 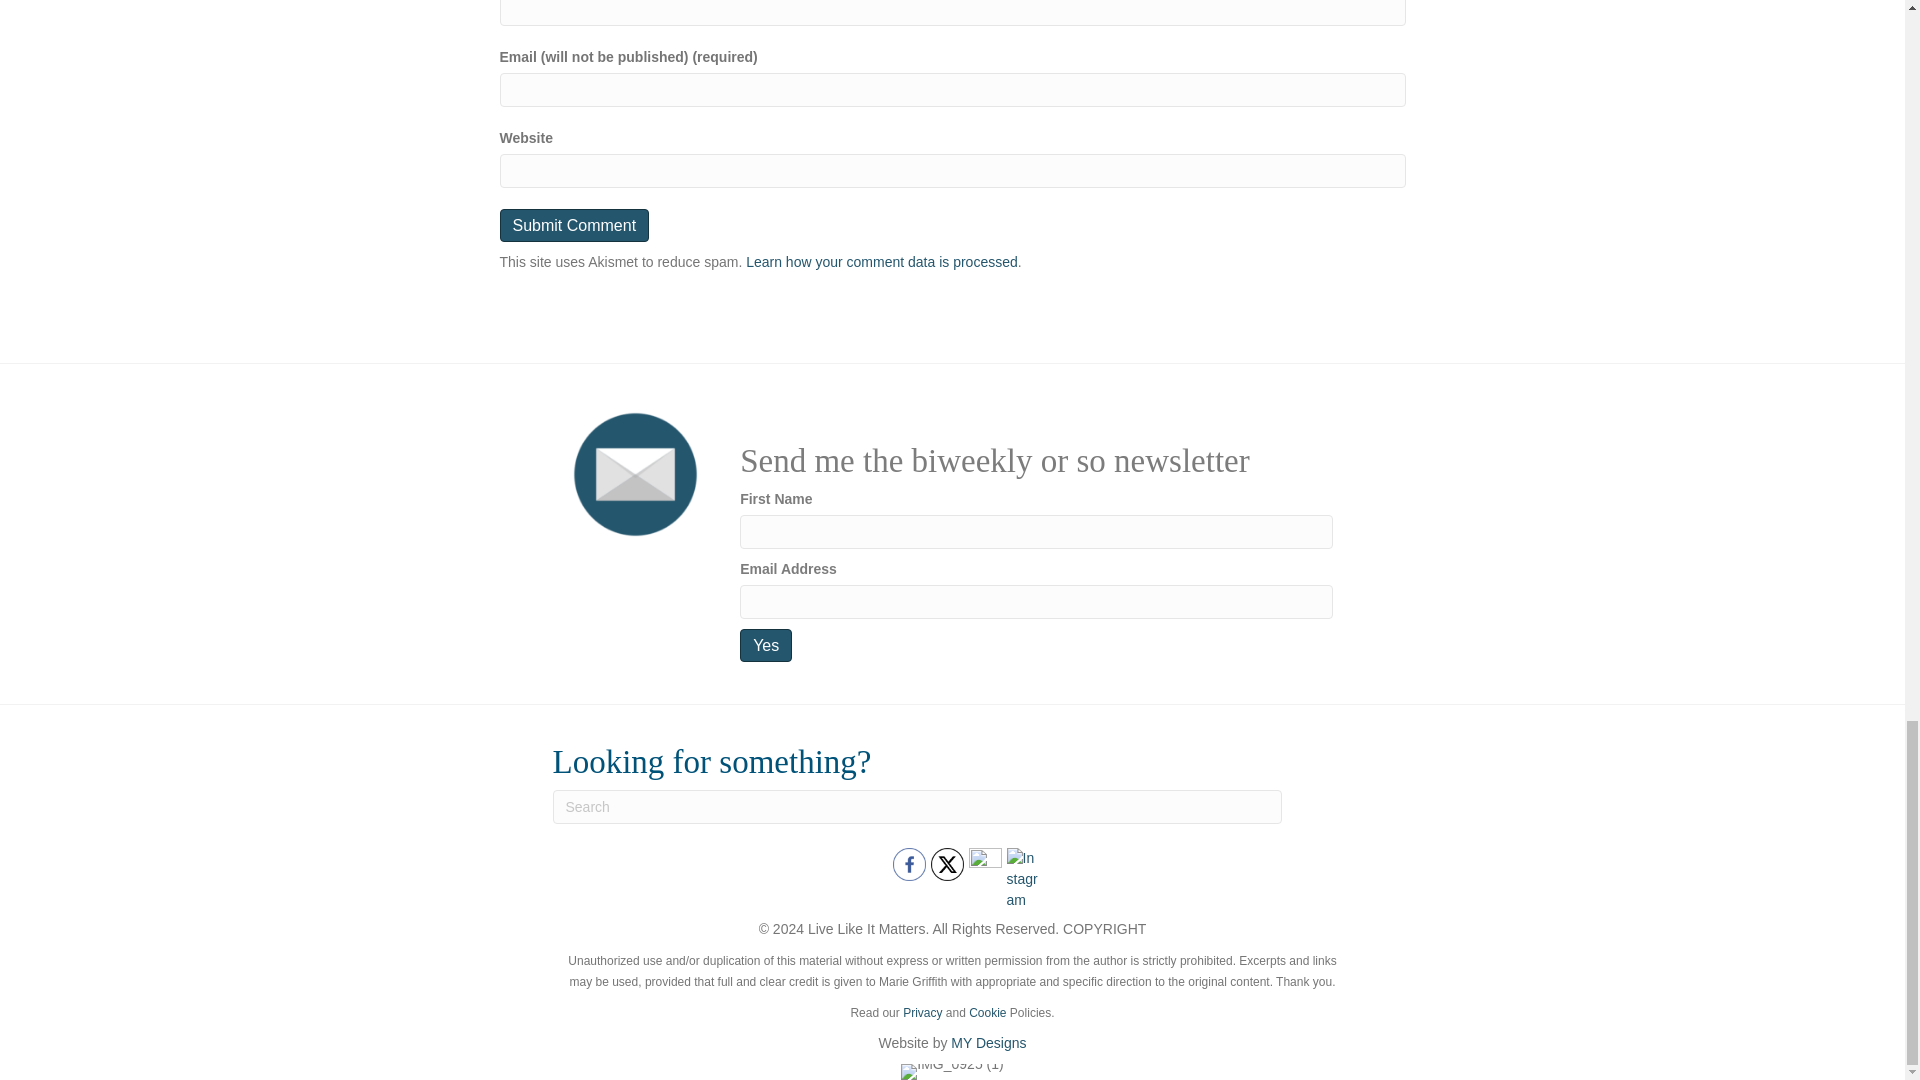 I want to click on Facebook, so click(x=908, y=864).